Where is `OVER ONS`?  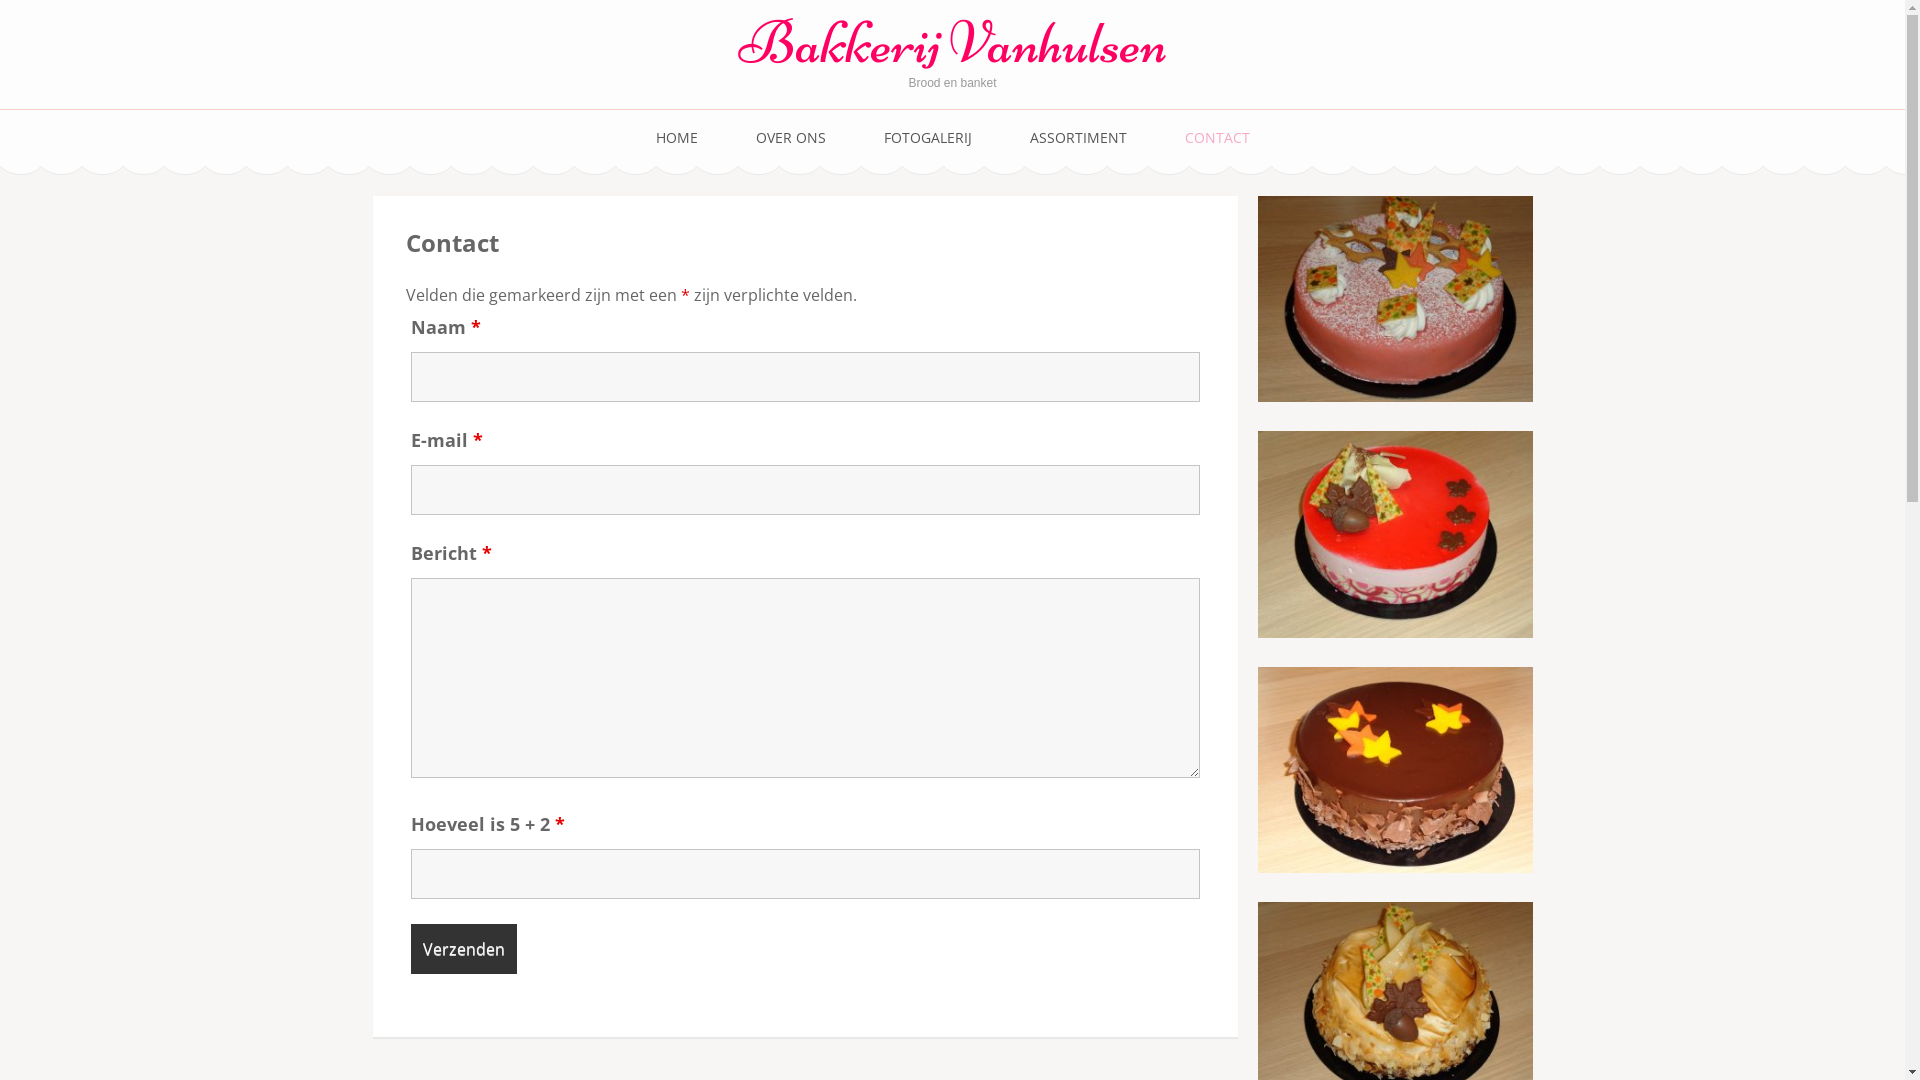 OVER ONS is located at coordinates (791, 138).